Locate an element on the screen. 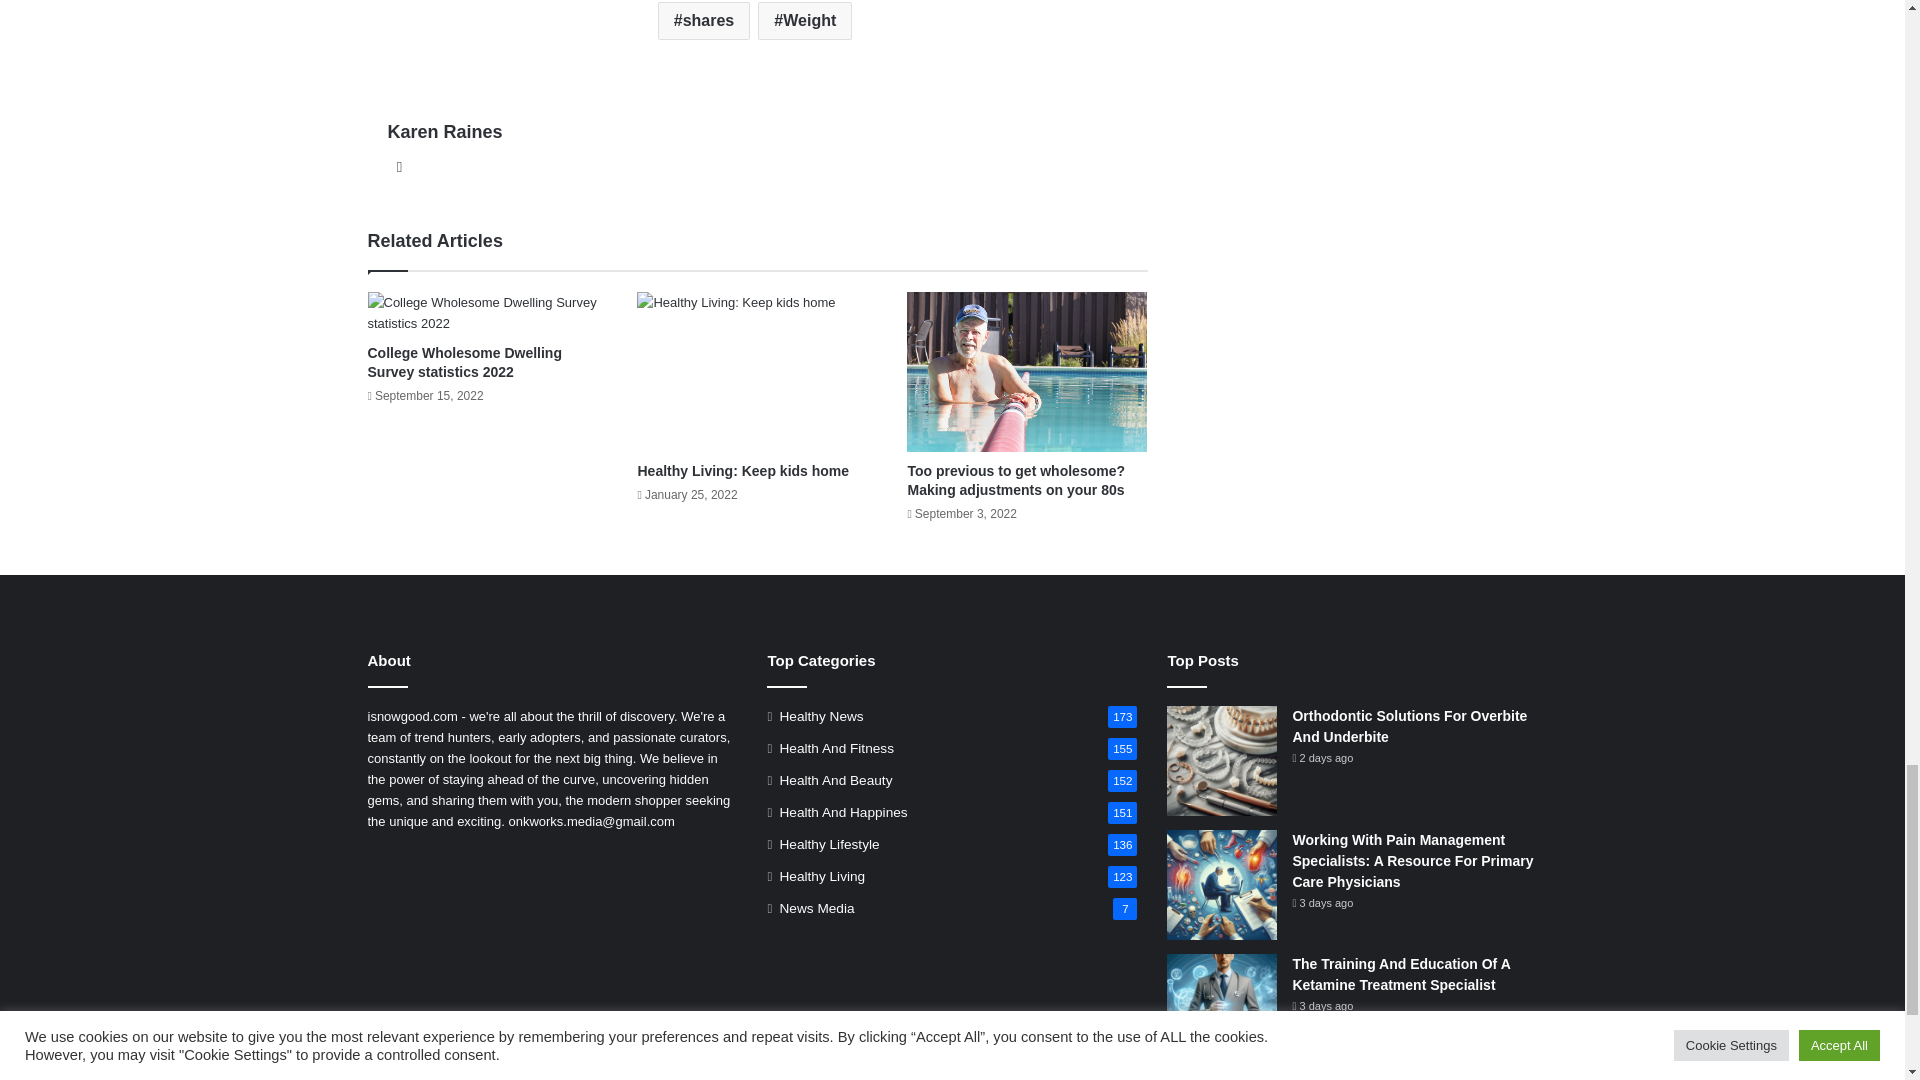 The height and width of the screenshot is (1080, 1920). College Wholesome Dwelling Survey statistics 2022 is located at coordinates (488, 312).